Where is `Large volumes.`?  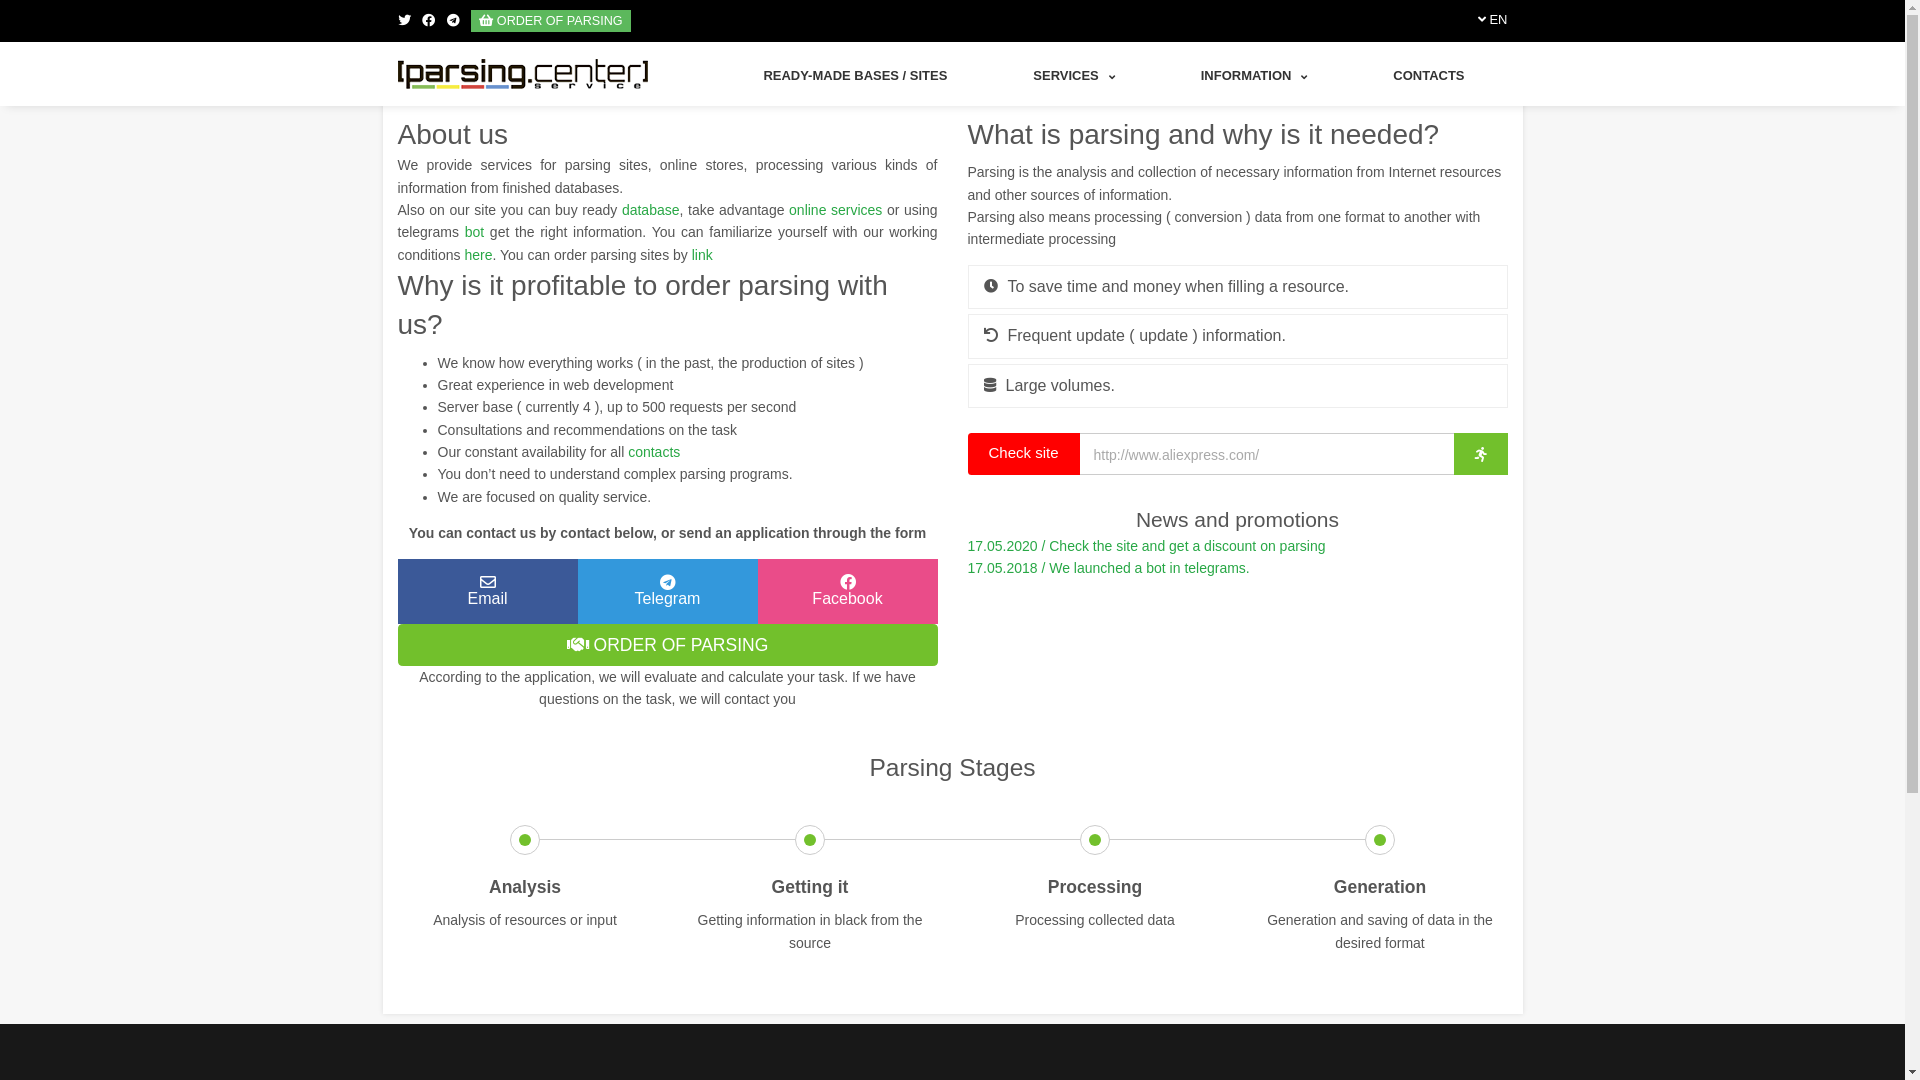 Large volumes. is located at coordinates (1238, 384).